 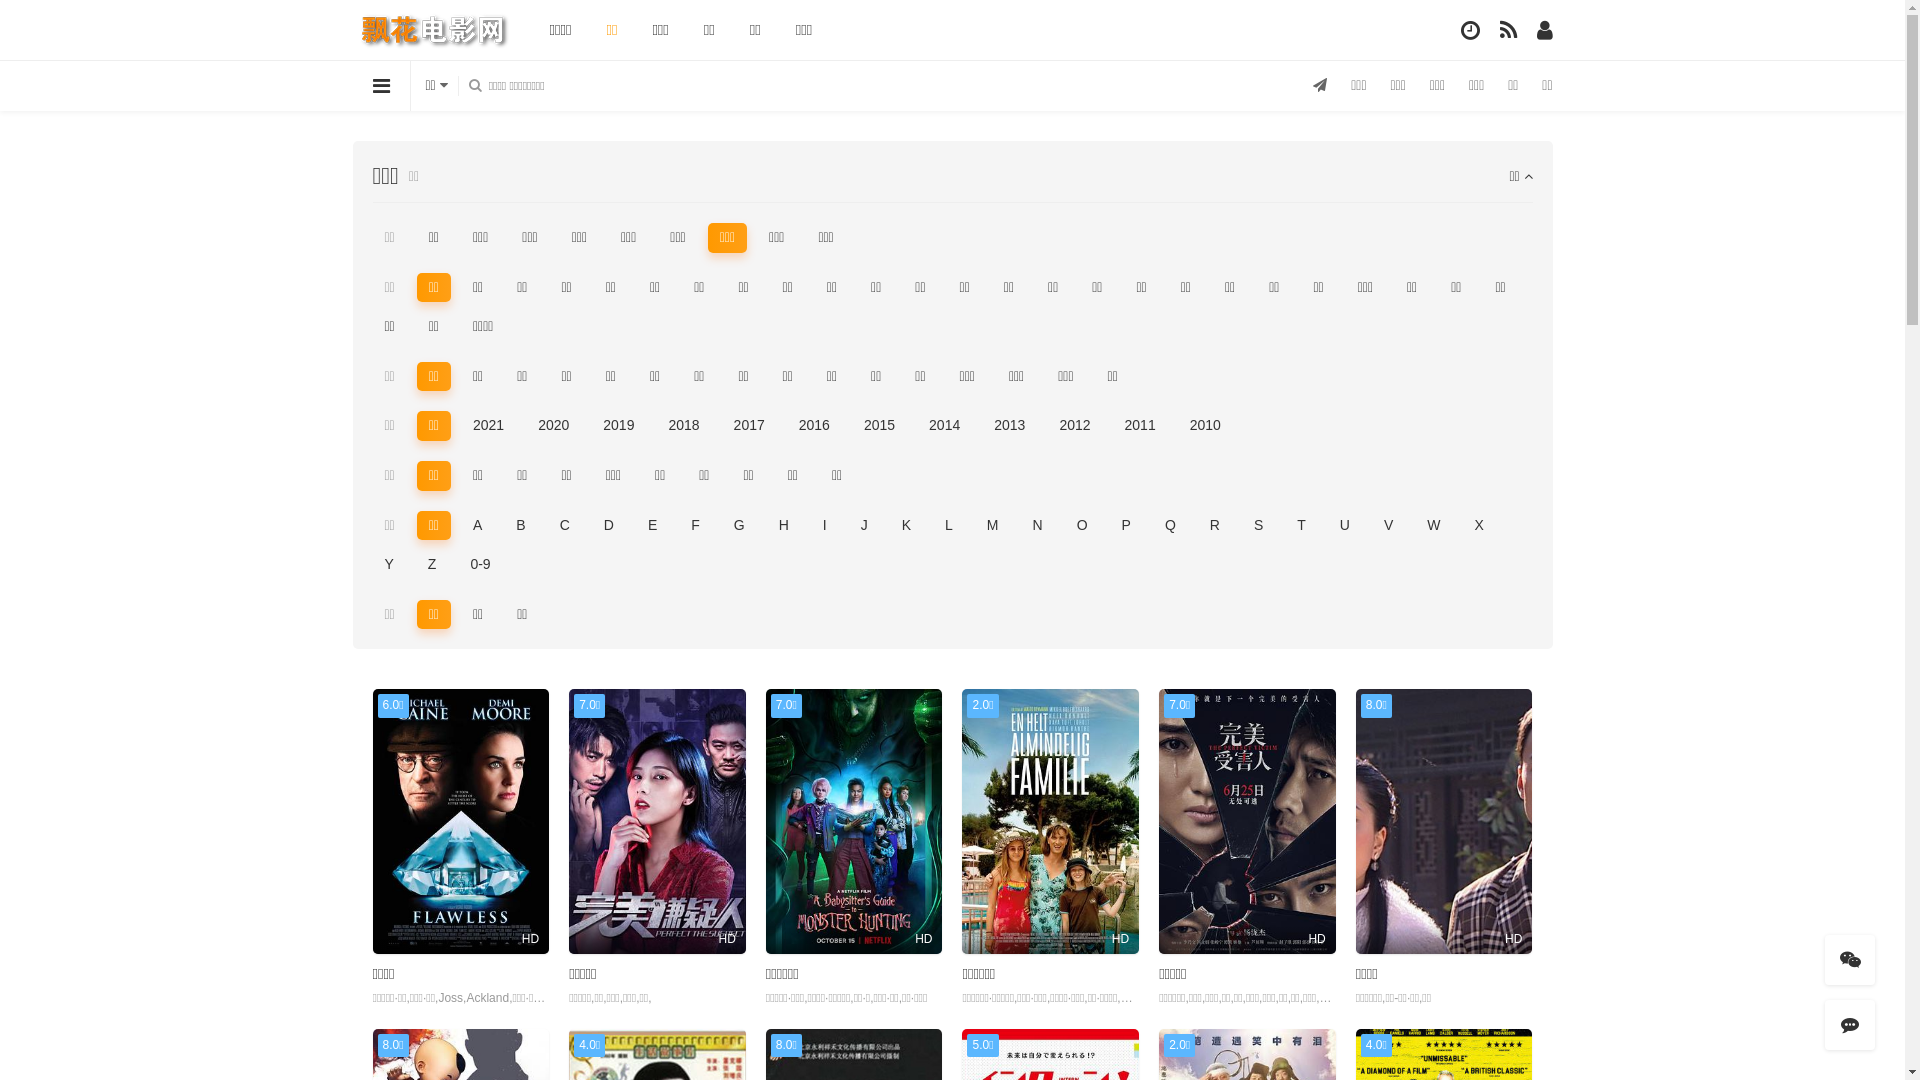 I want to click on 2016, so click(x=814, y=426).